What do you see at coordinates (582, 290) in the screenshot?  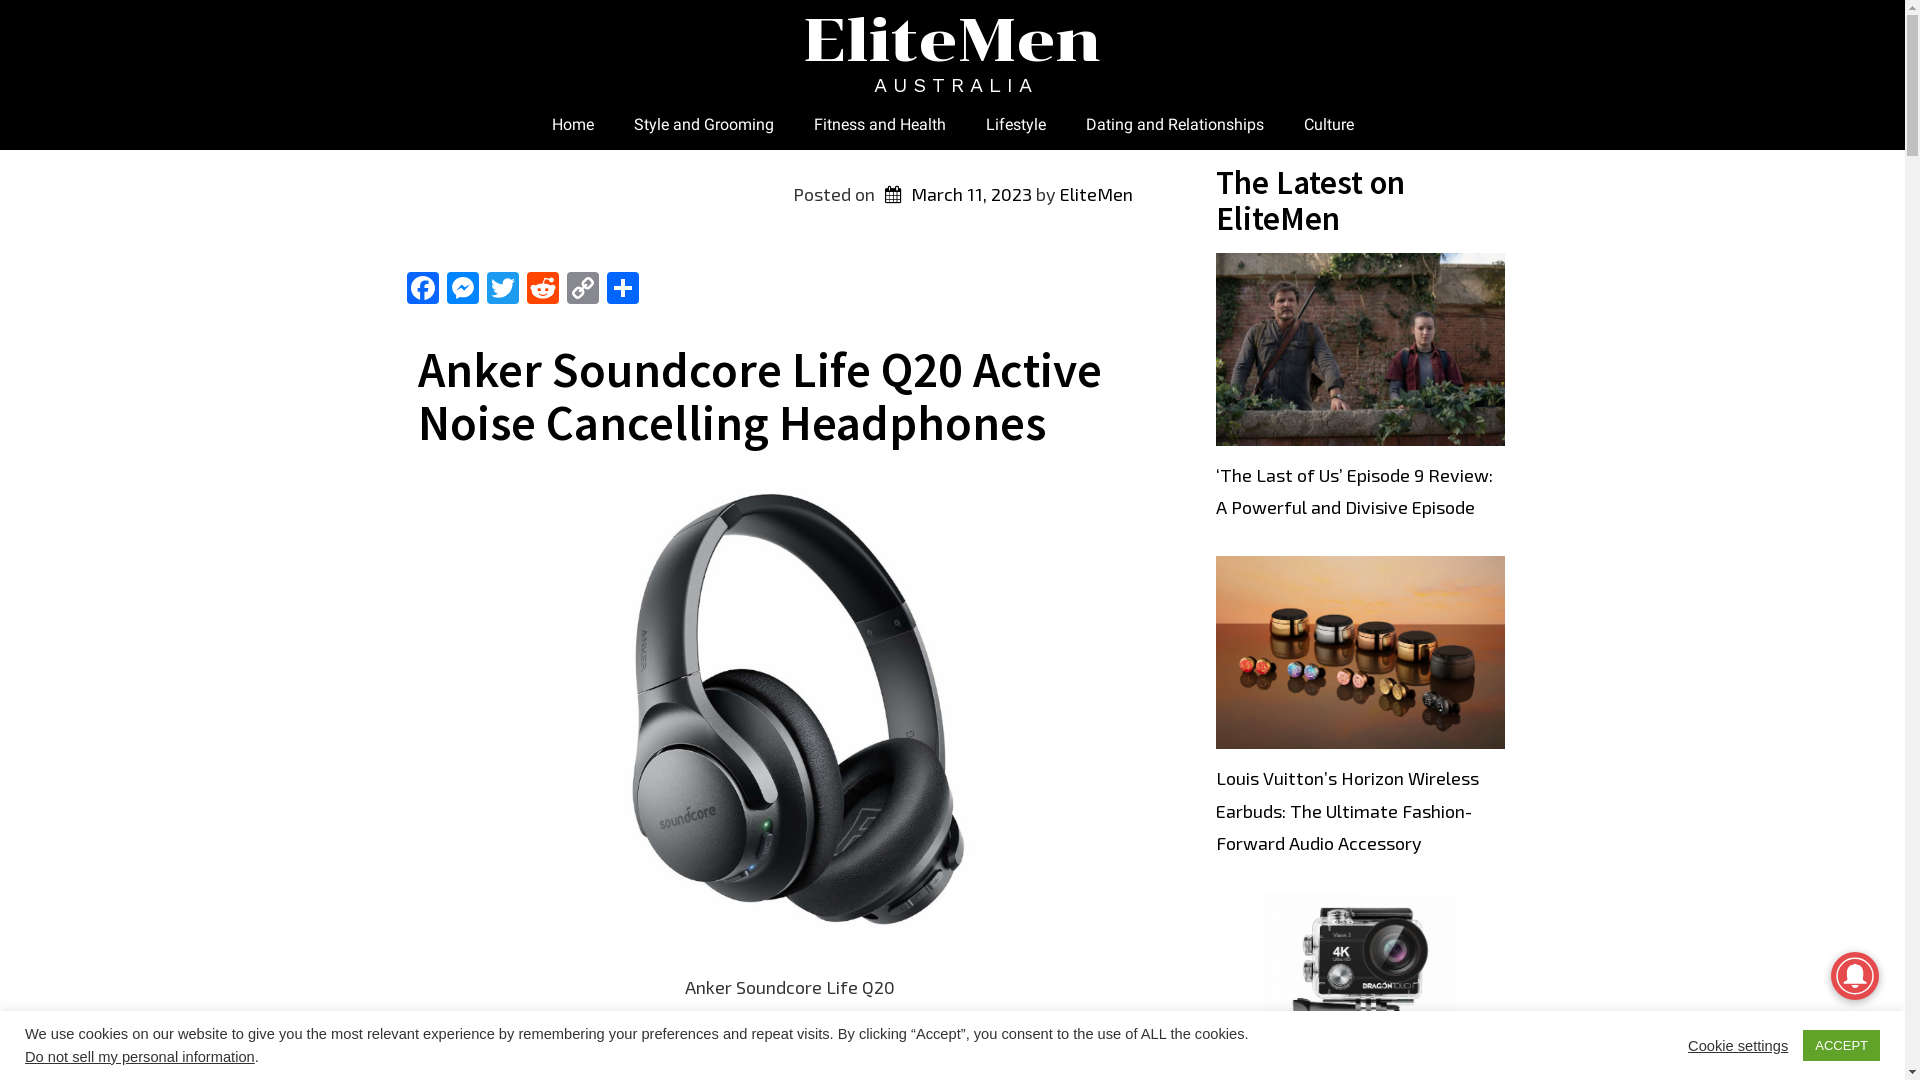 I see `Copy Link` at bounding box center [582, 290].